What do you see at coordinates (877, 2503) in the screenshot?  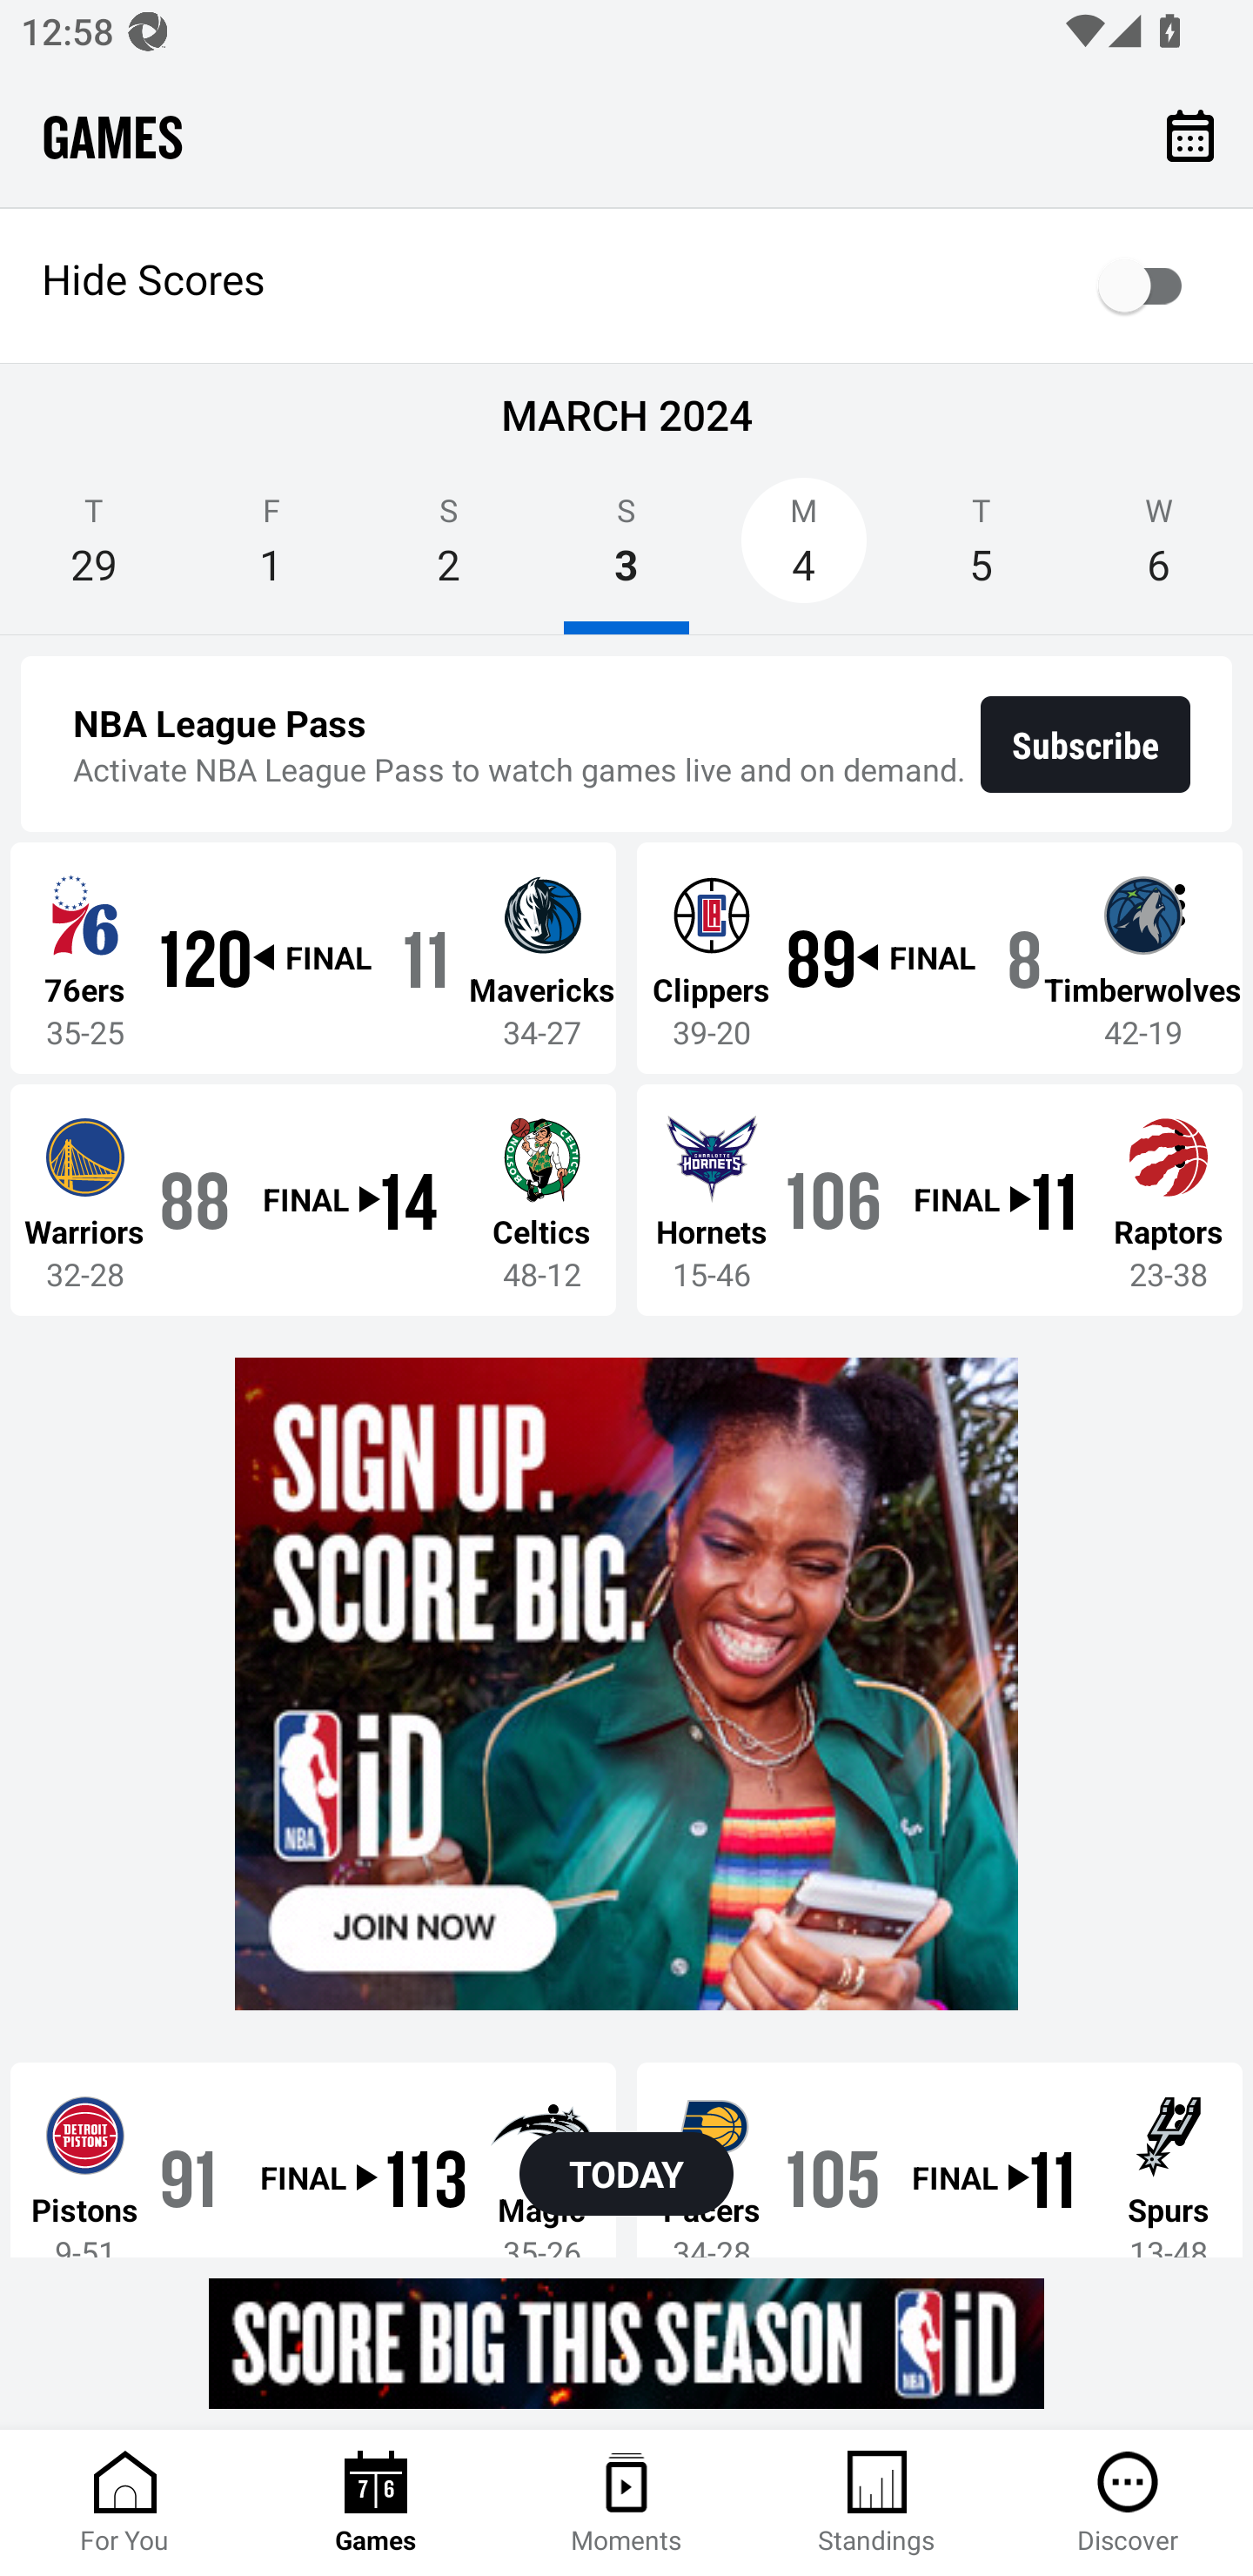 I see `Standings` at bounding box center [877, 2503].